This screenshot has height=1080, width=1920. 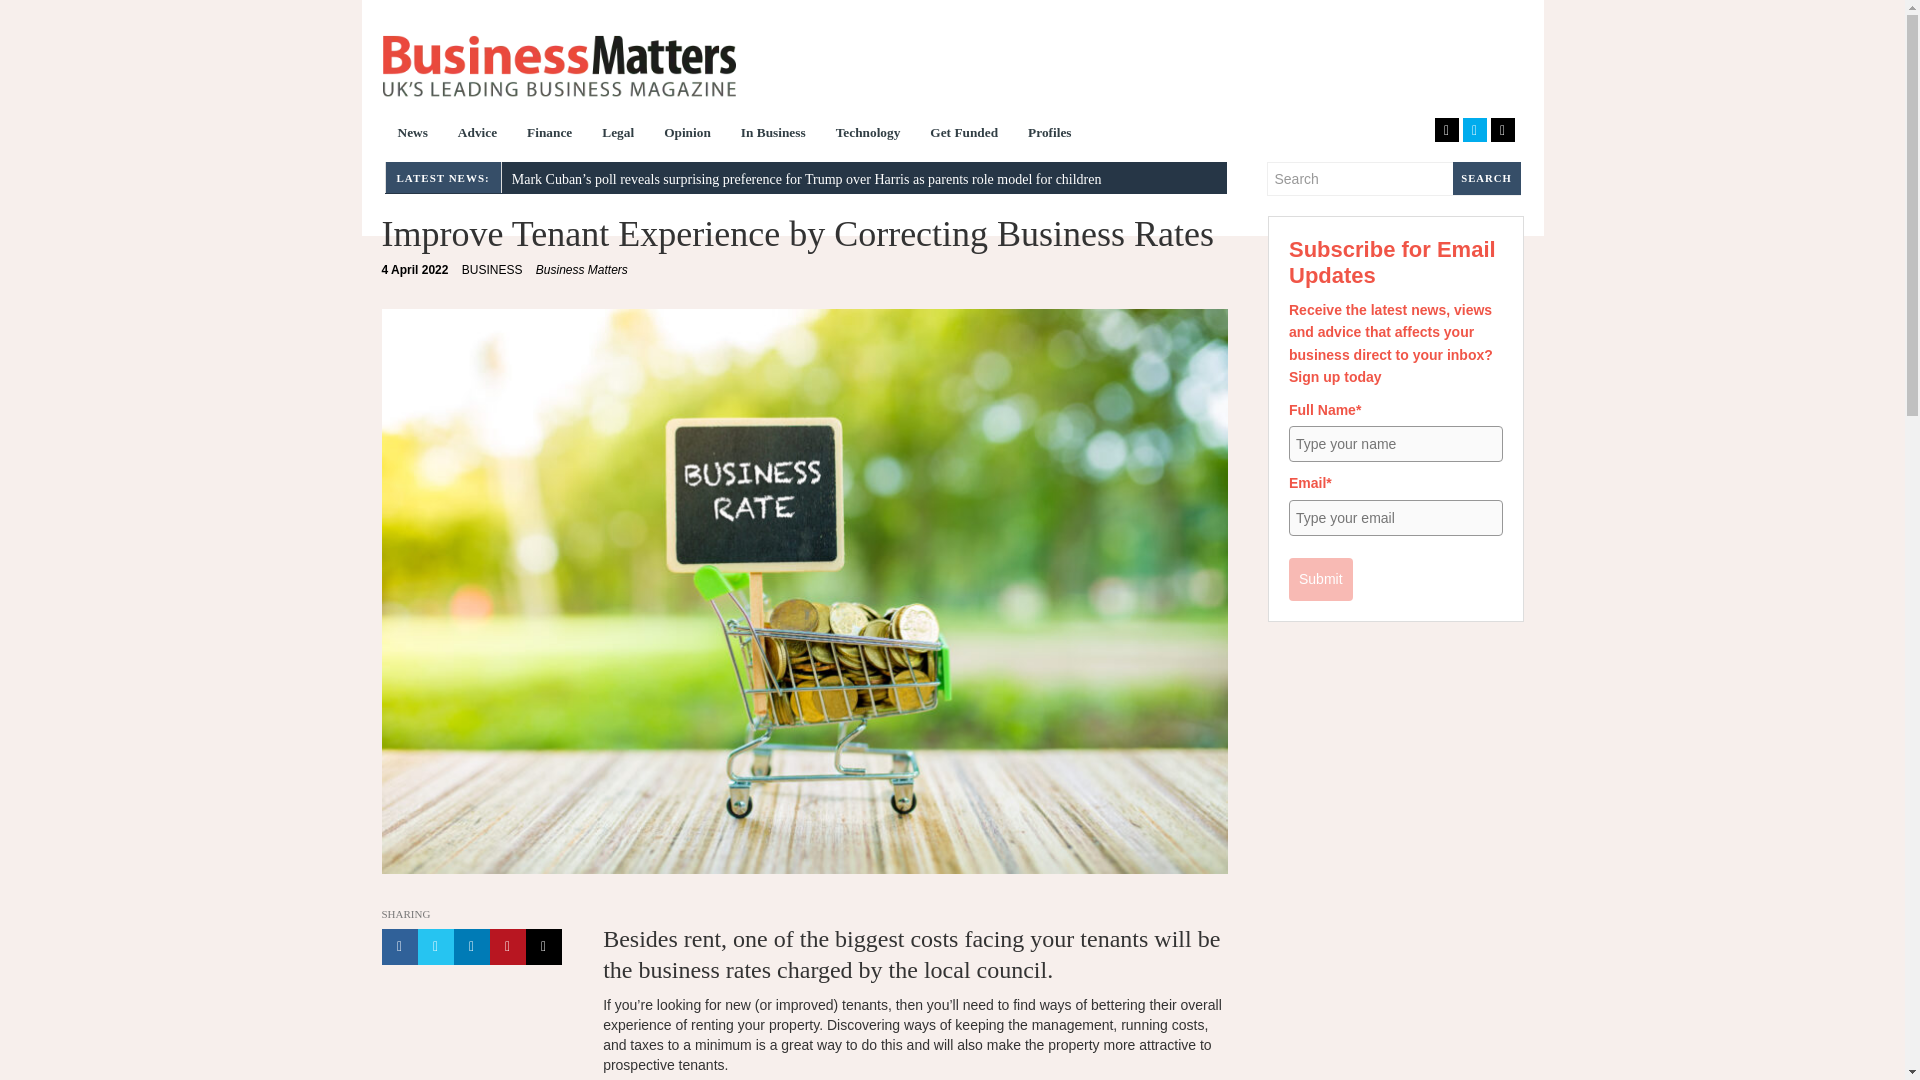 I want to click on Technology, so click(x=868, y=134).